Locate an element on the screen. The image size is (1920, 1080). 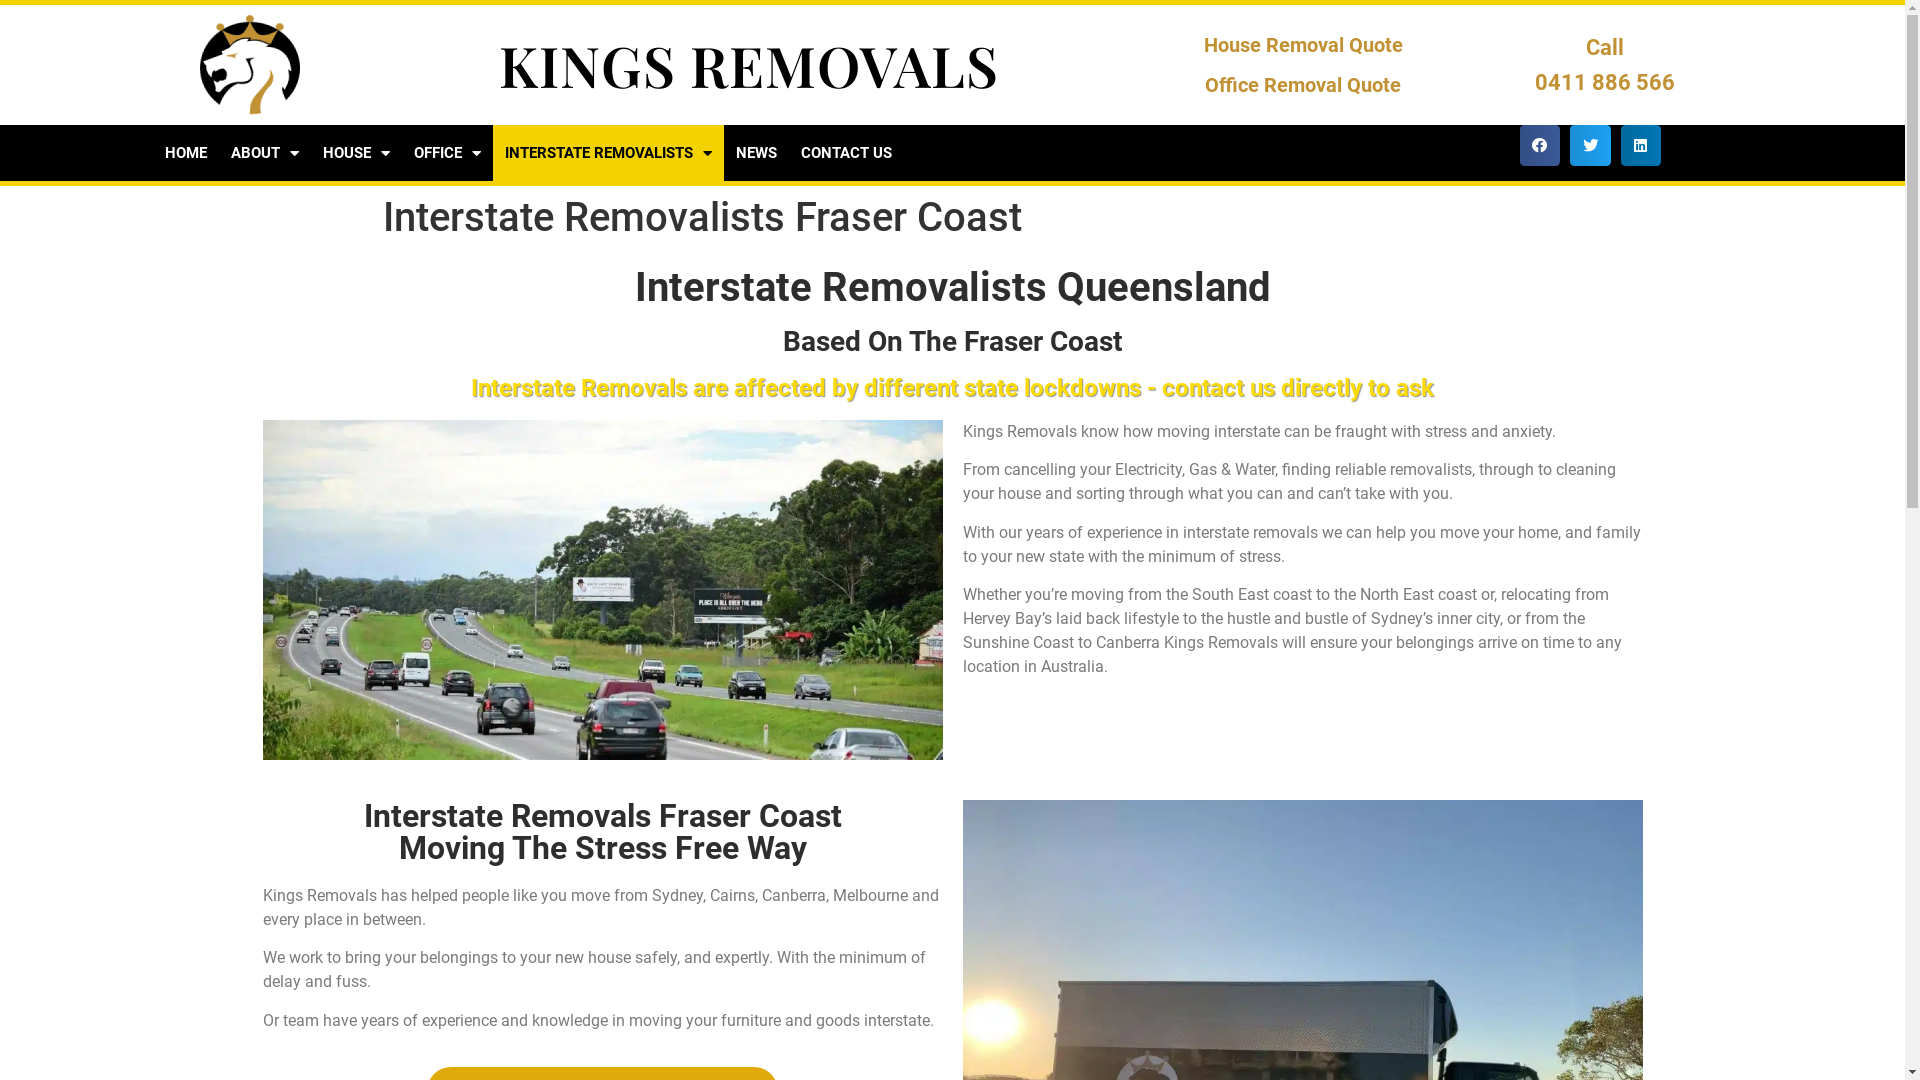
HOME is located at coordinates (185, 153).